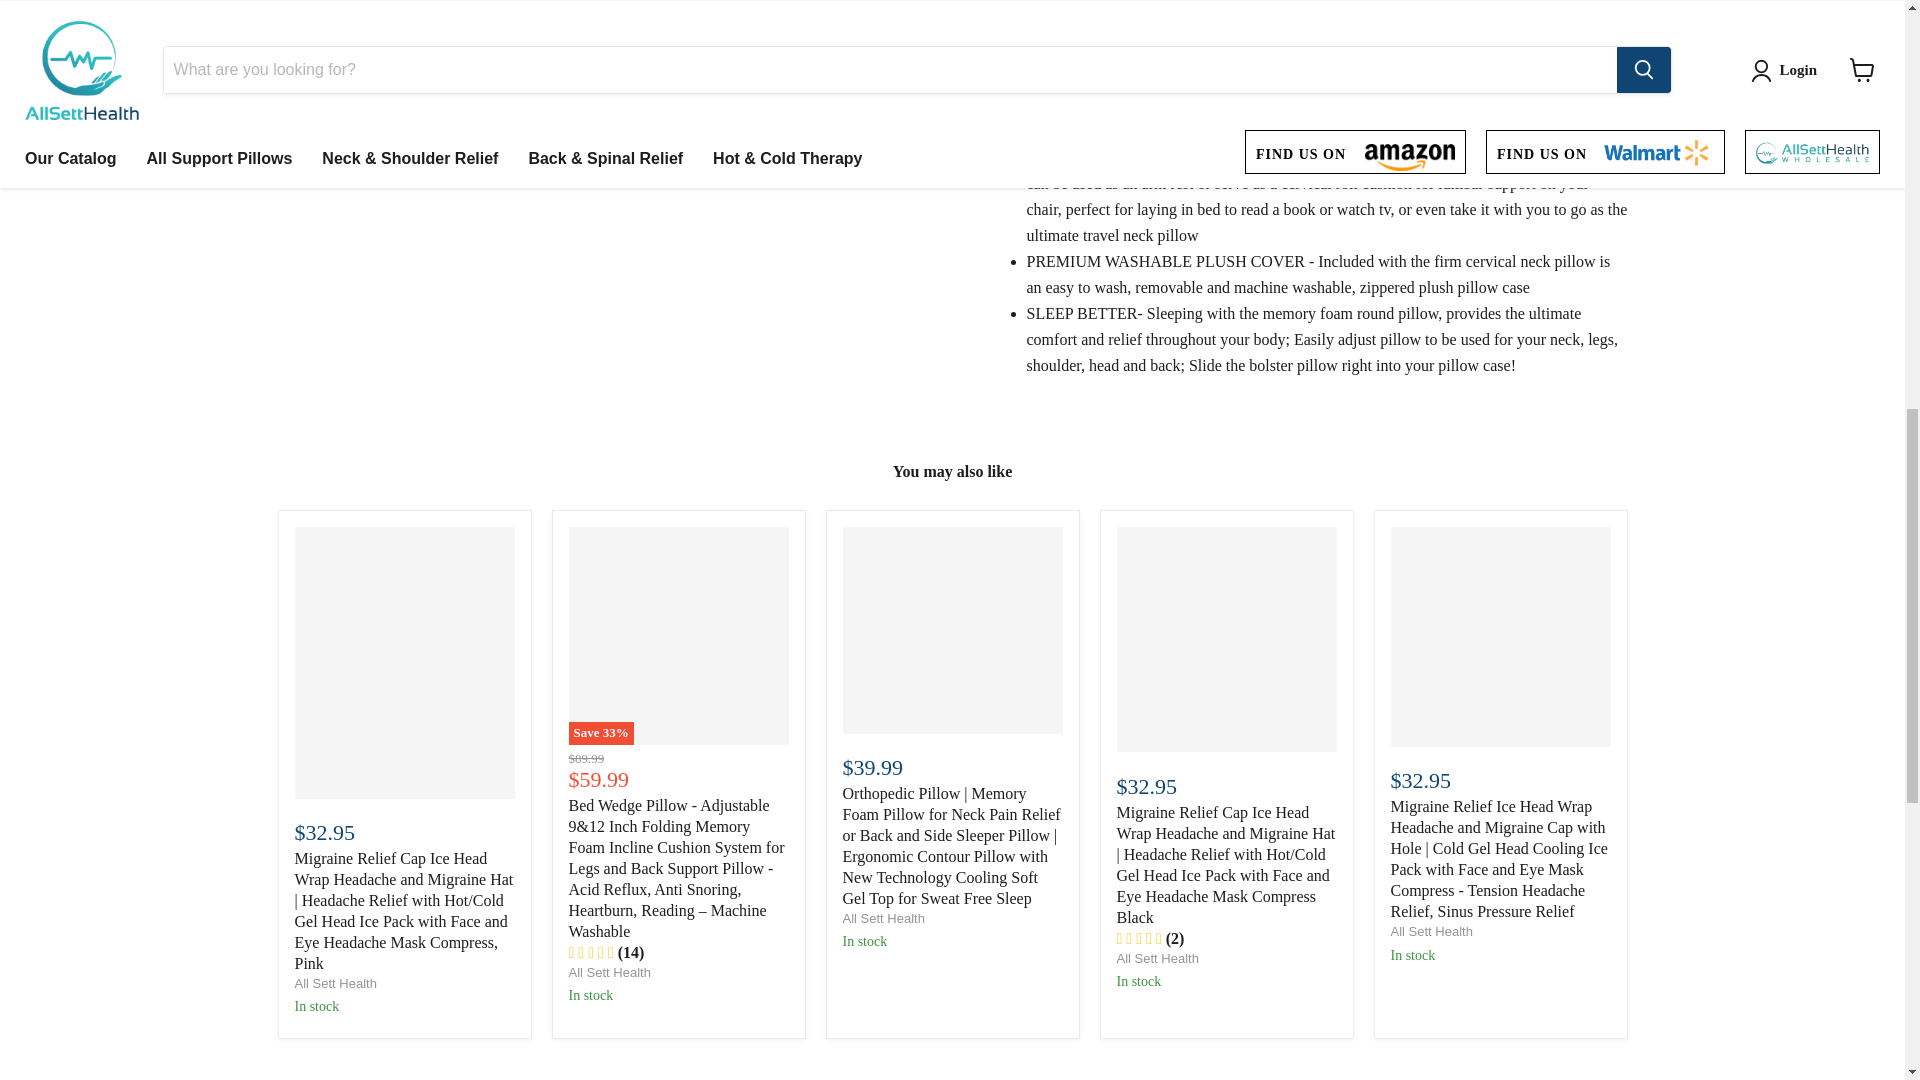  What do you see at coordinates (1156, 958) in the screenshot?
I see `All Sett Health` at bounding box center [1156, 958].